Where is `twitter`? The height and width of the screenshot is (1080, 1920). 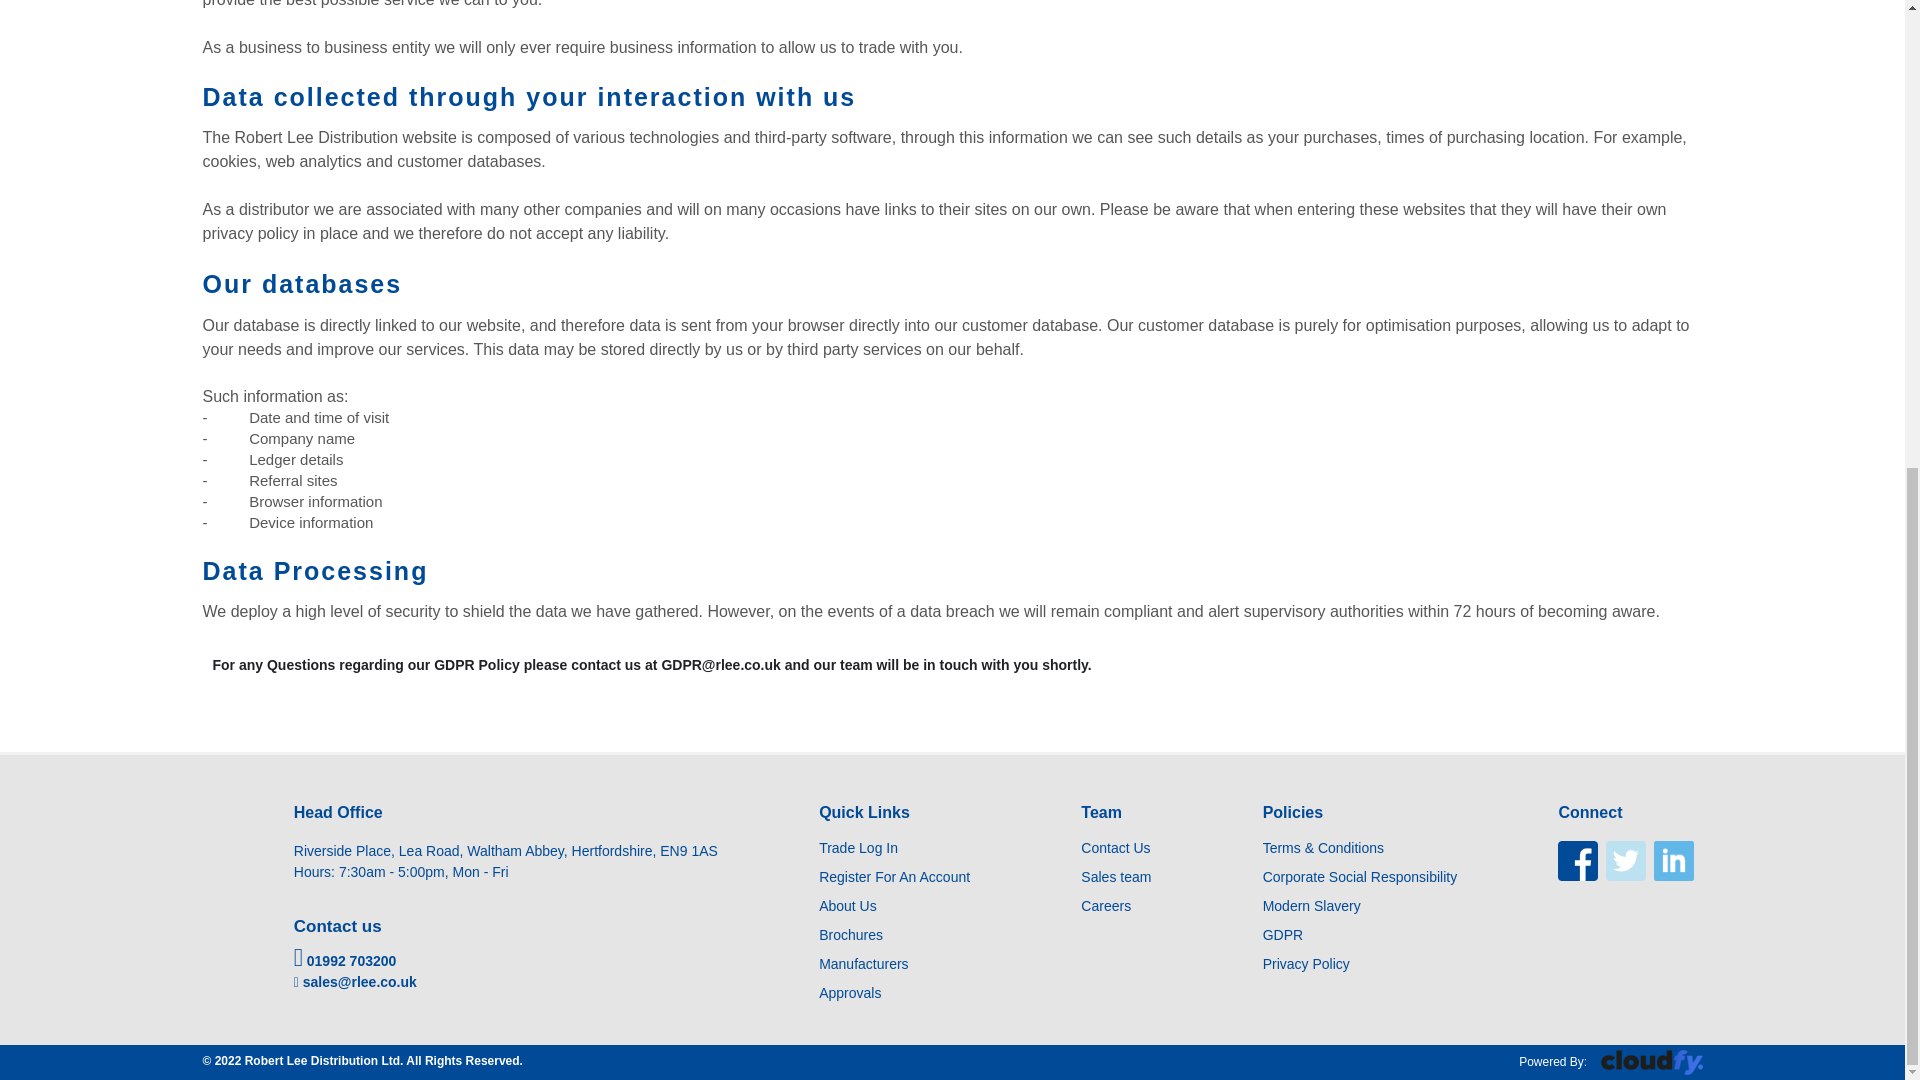 twitter is located at coordinates (1625, 861).